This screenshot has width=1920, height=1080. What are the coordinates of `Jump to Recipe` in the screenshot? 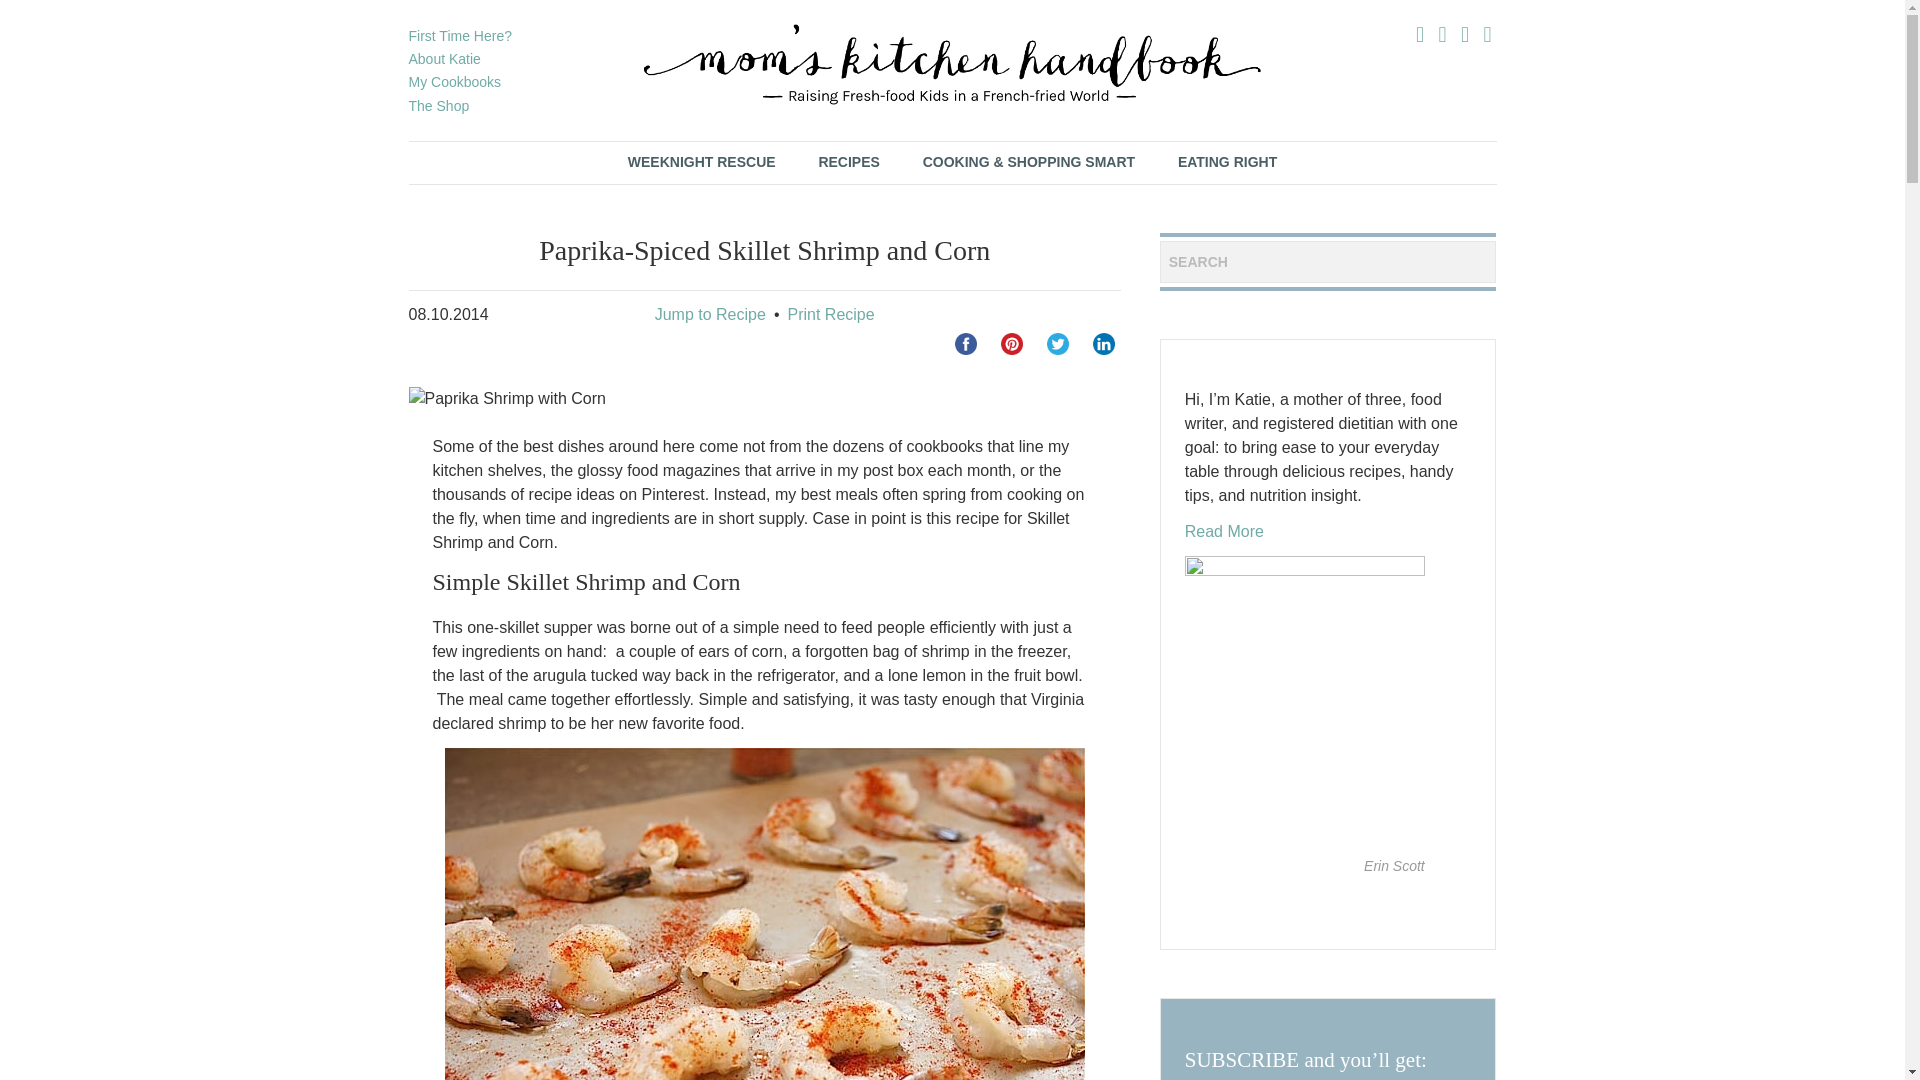 It's located at (710, 314).